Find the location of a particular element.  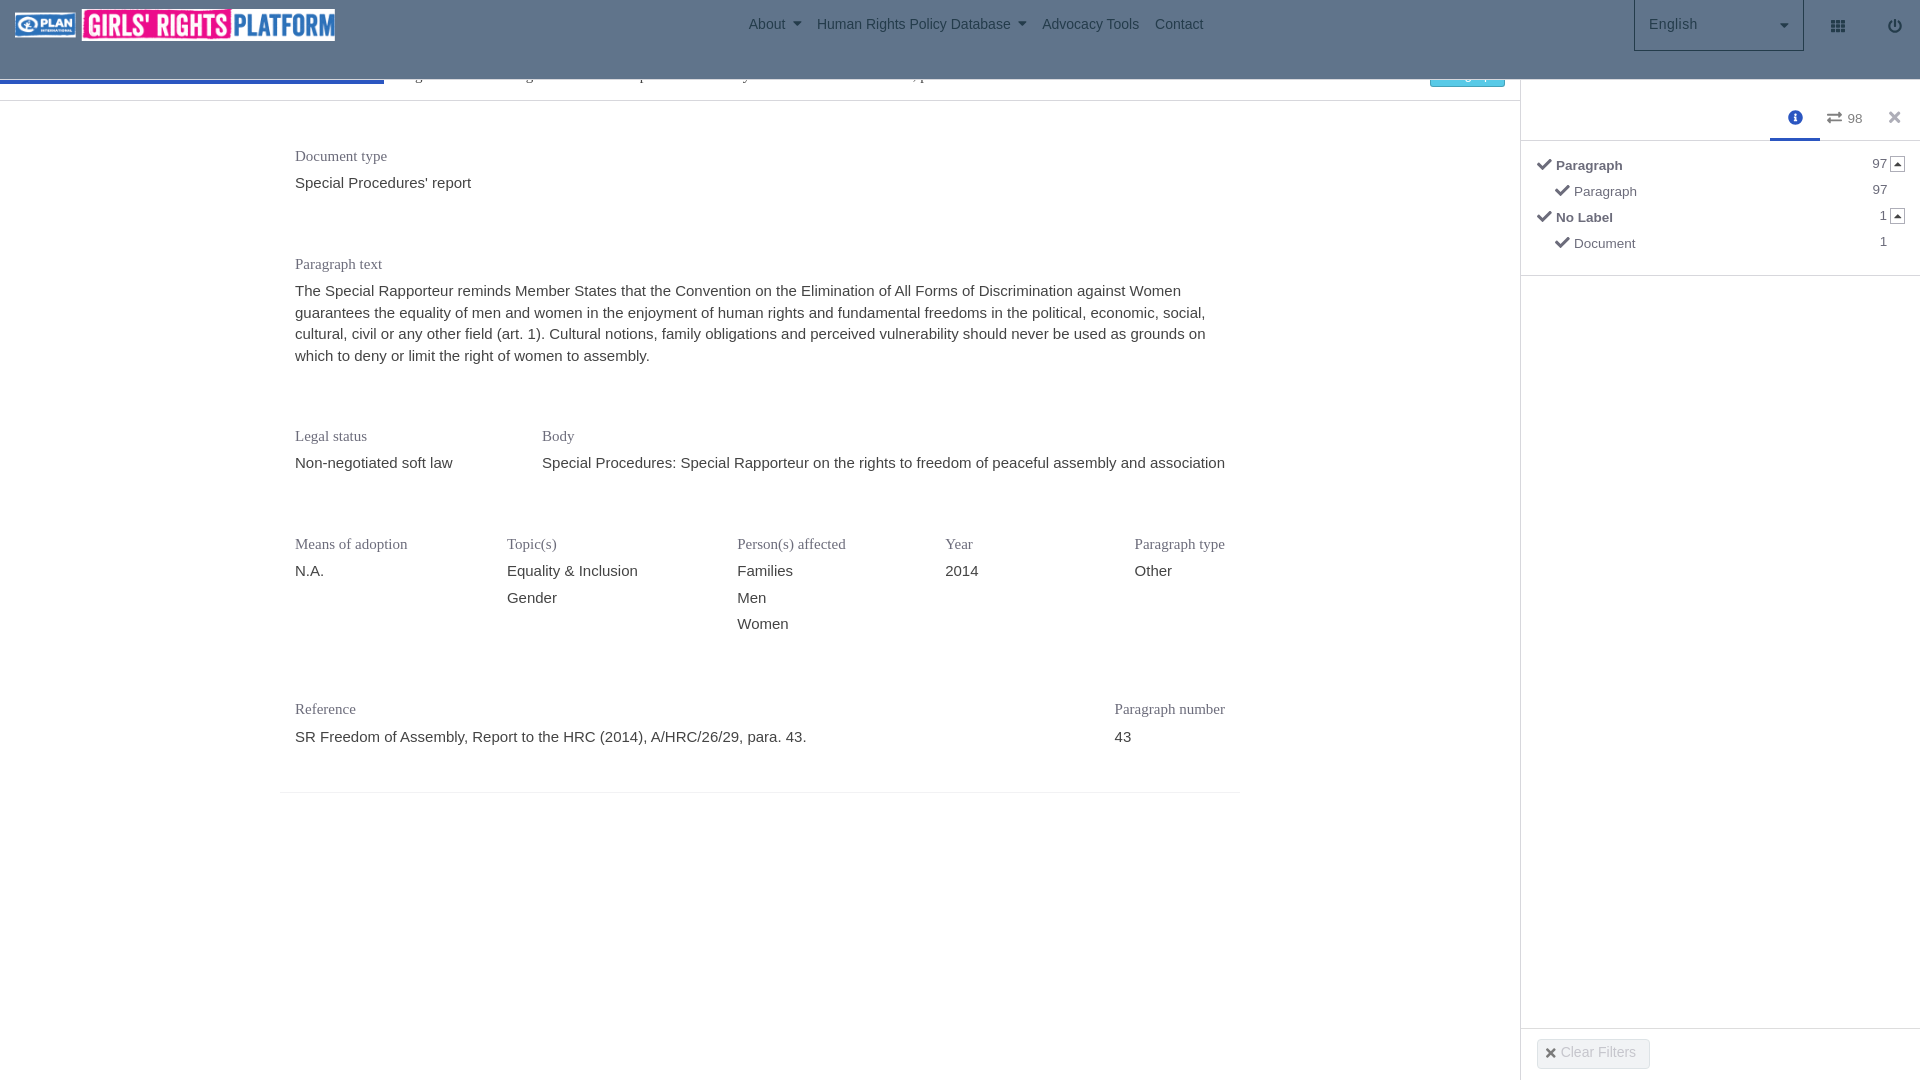

Paragraph is located at coordinates (1718, 24).